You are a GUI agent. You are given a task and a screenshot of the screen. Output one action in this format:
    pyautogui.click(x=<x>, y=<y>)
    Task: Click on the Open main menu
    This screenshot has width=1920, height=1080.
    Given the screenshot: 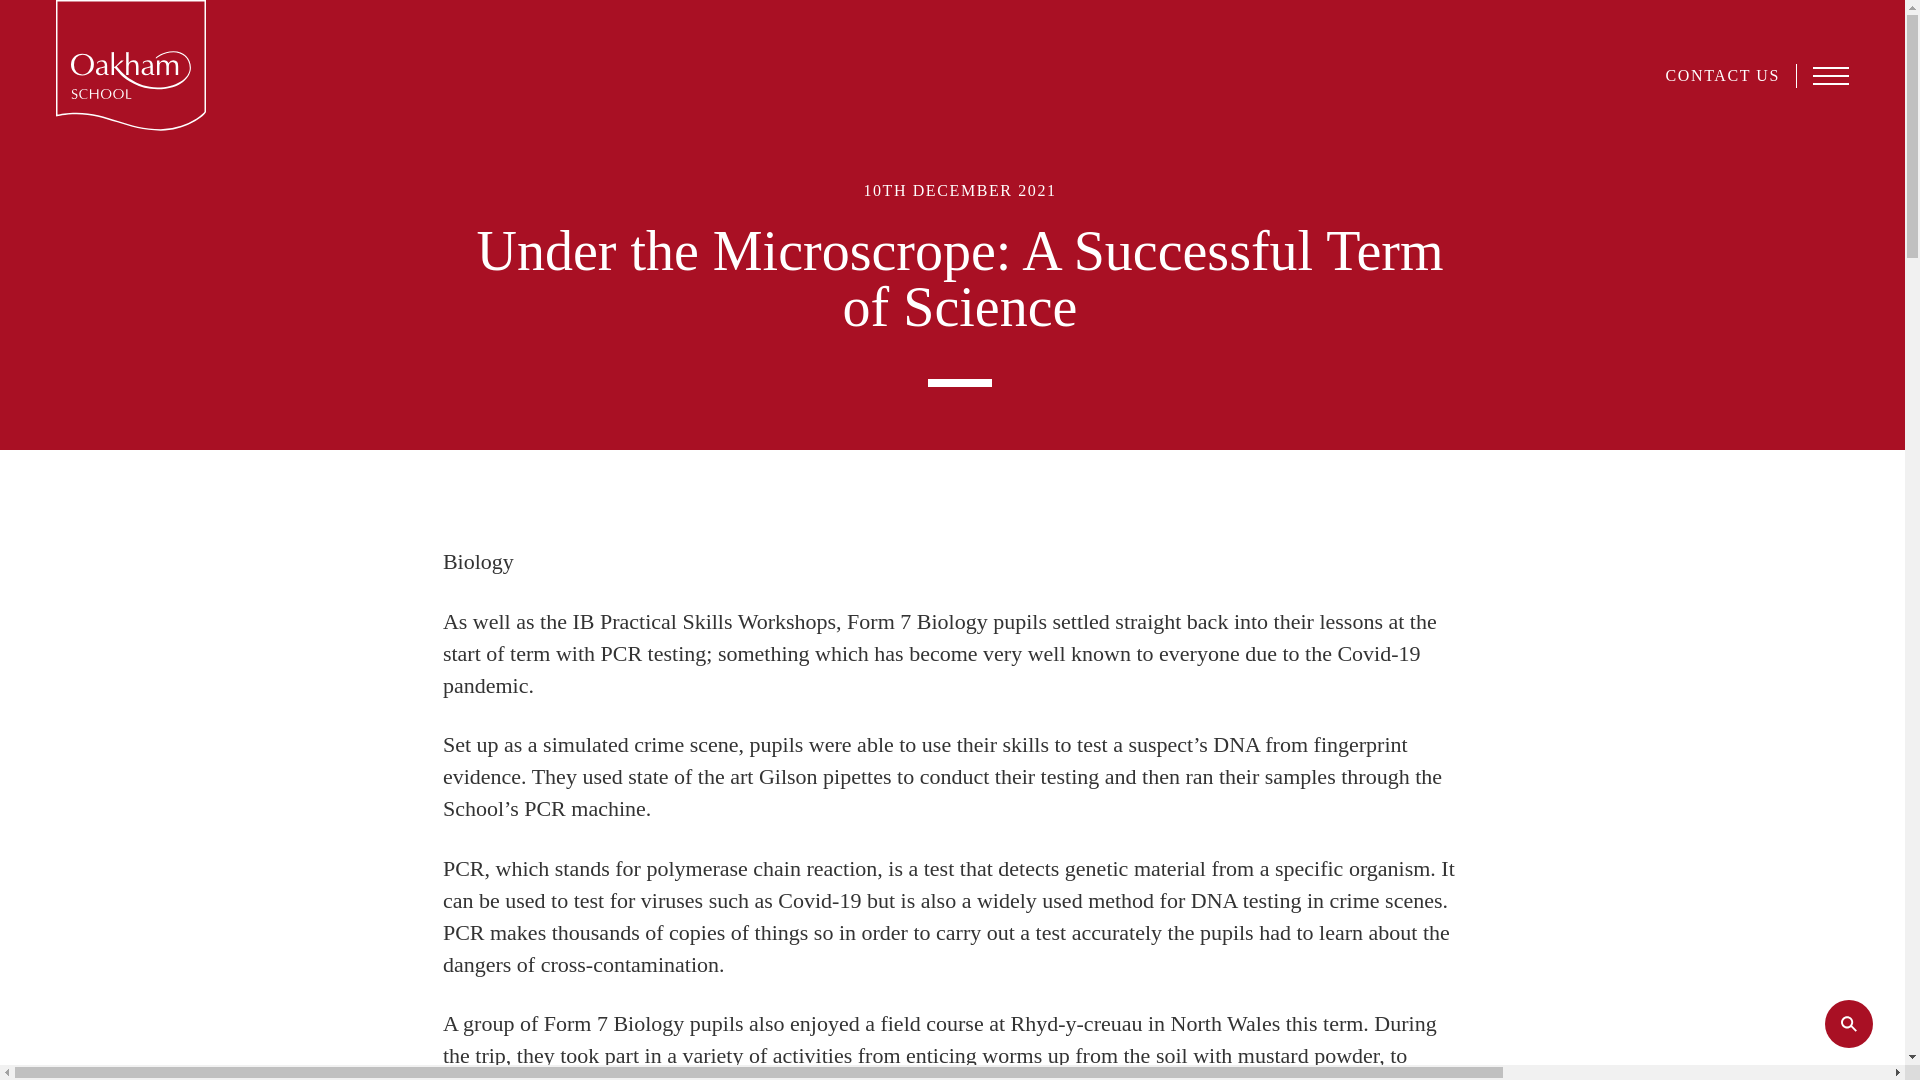 What is the action you would take?
    pyautogui.click(x=1830, y=75)
    